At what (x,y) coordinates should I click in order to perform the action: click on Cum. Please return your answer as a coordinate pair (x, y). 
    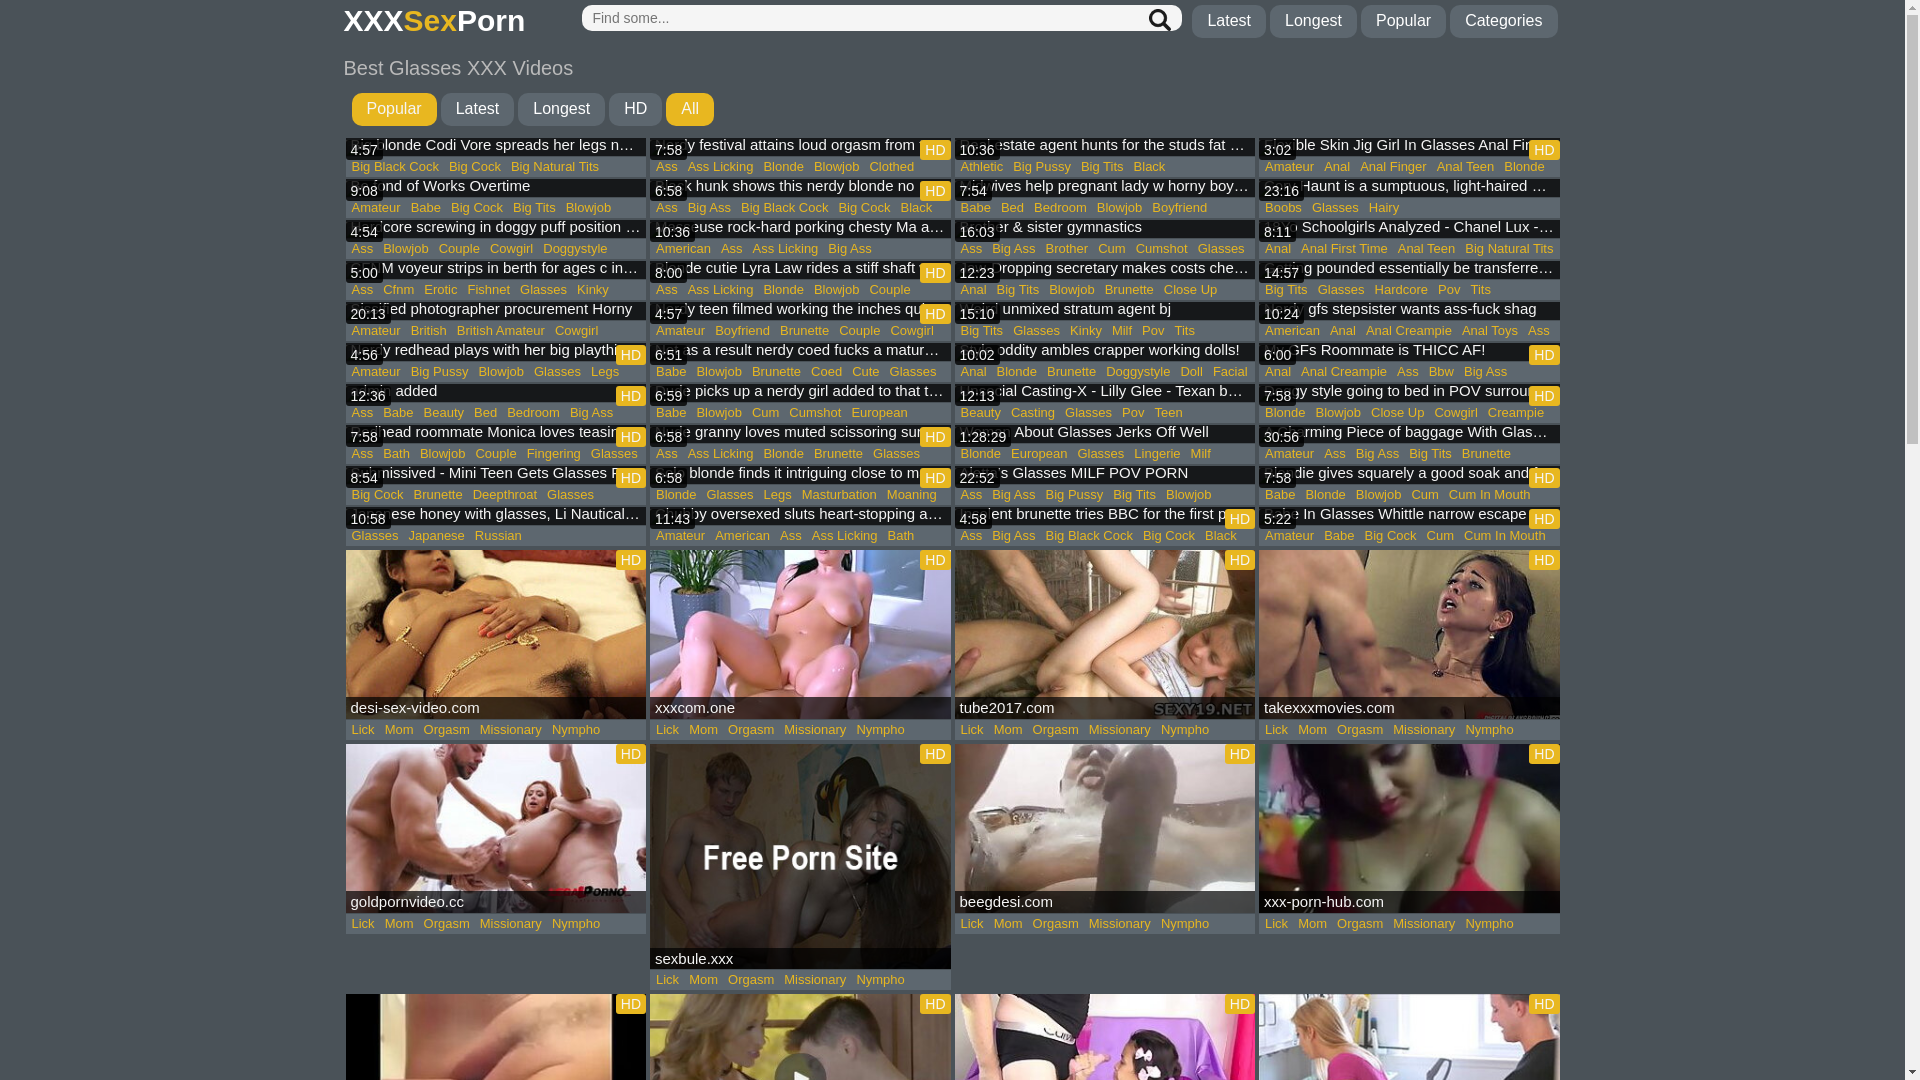
    Looking at the image, I should click on (1424, 495).